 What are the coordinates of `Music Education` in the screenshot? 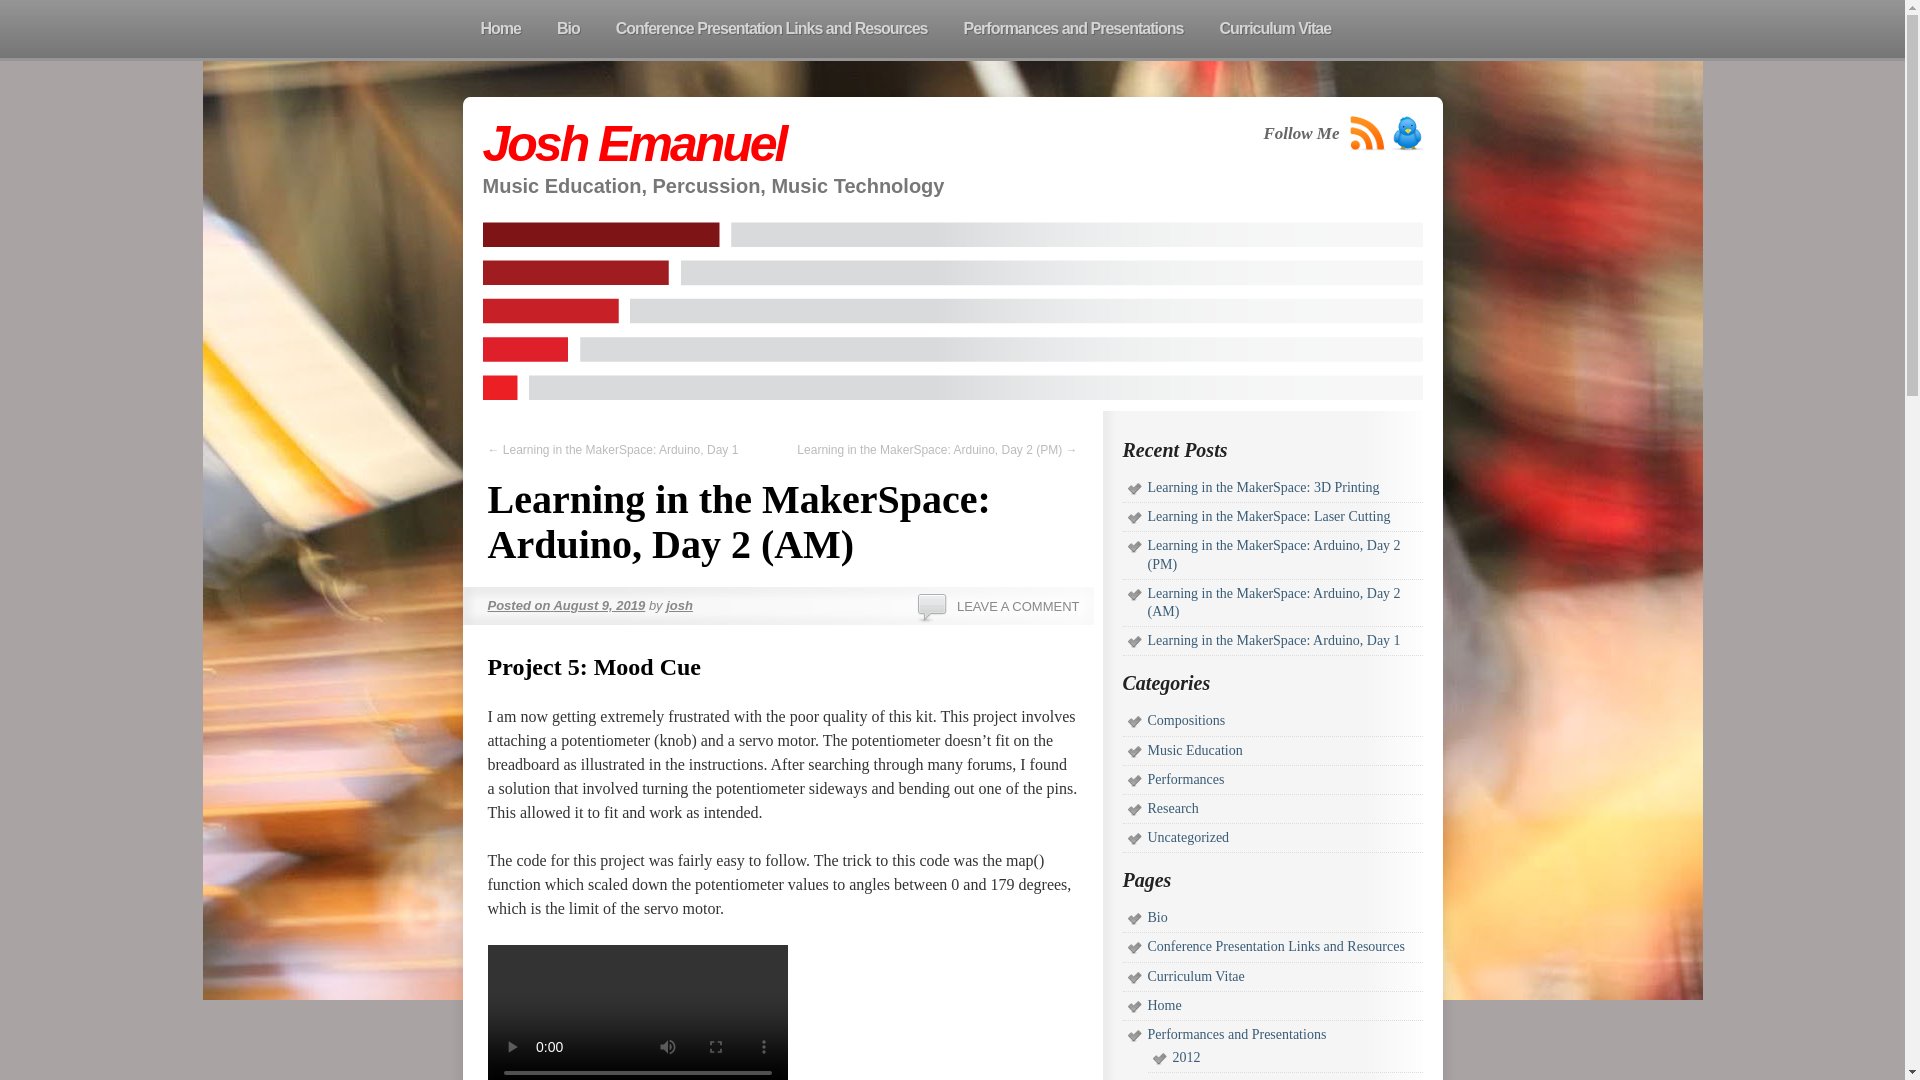 It's located at (1195, 749).